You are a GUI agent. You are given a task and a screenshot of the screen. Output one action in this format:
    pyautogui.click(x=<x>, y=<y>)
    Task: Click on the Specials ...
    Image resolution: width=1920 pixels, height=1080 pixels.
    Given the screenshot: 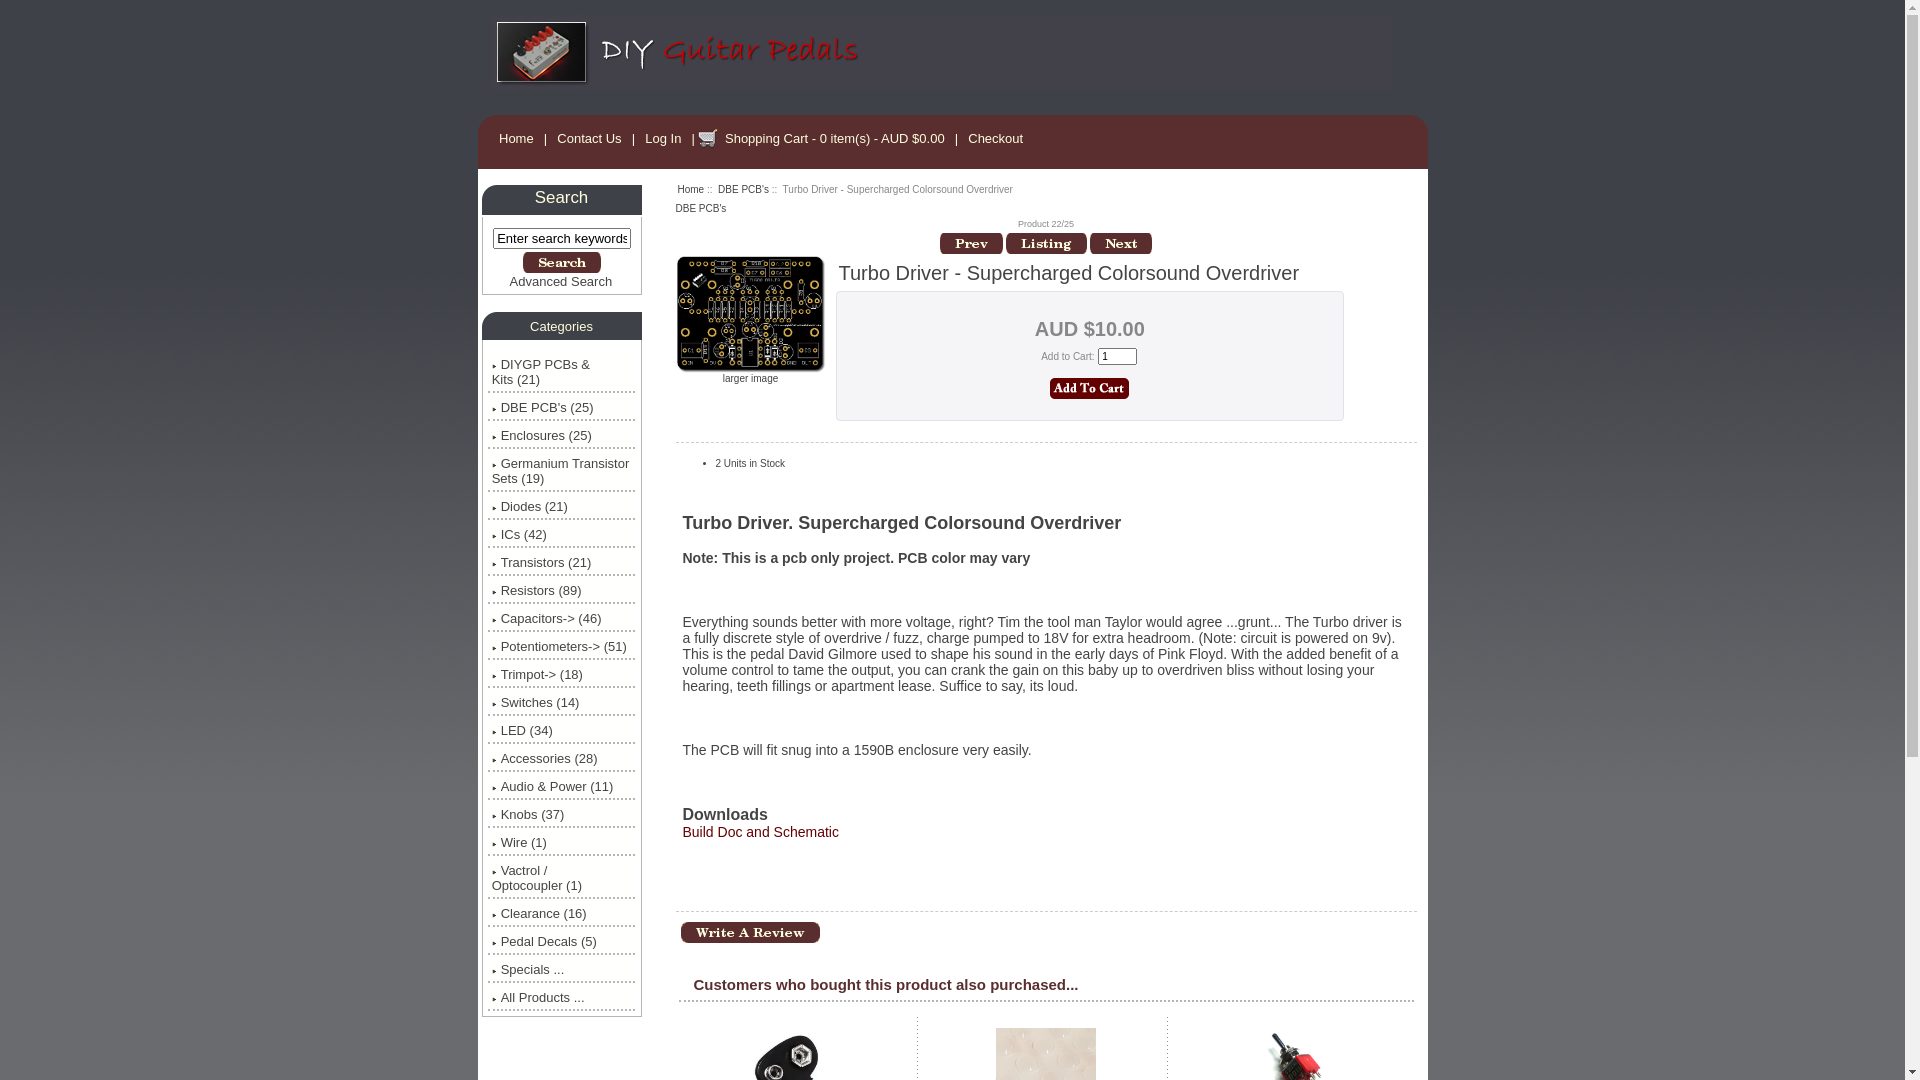 What is the action you would take?
    pyautogui.click(x=562, y=970)
    